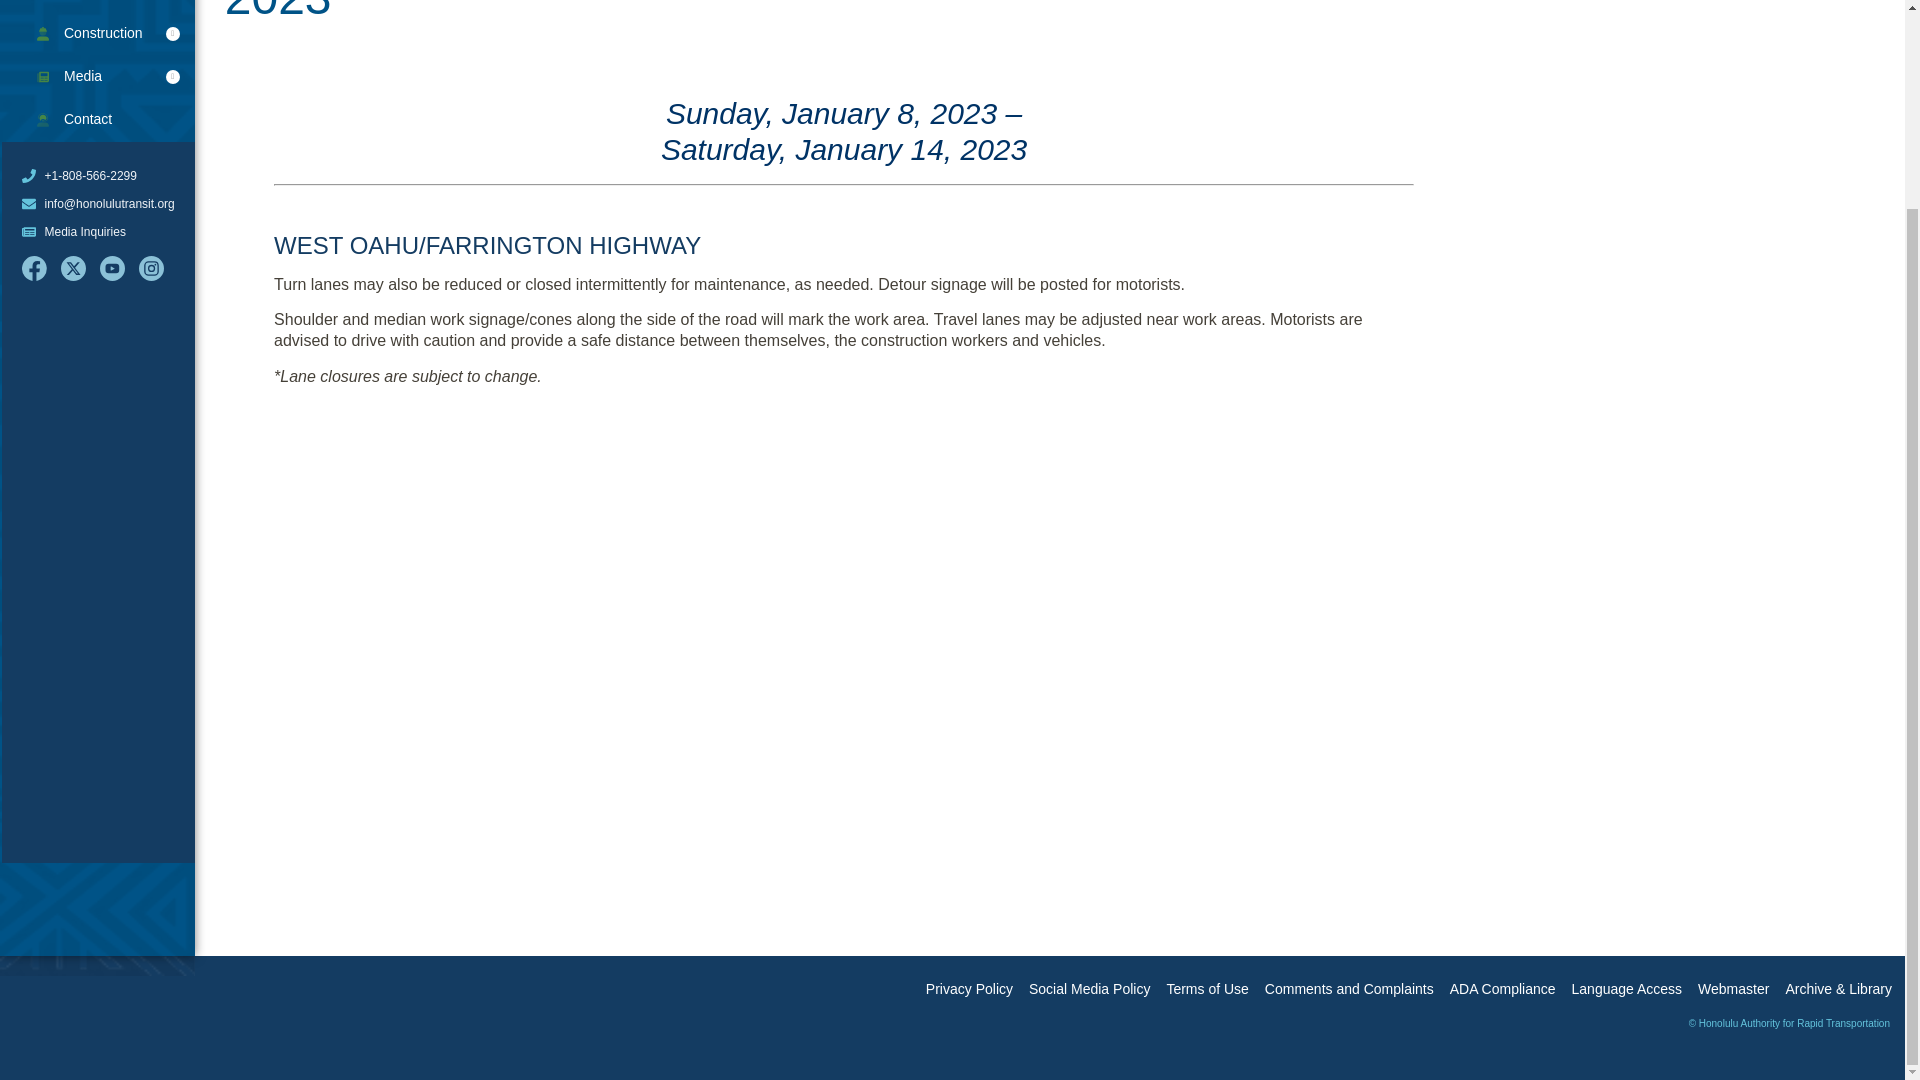  I want to click on Construction, so click(98, 34).